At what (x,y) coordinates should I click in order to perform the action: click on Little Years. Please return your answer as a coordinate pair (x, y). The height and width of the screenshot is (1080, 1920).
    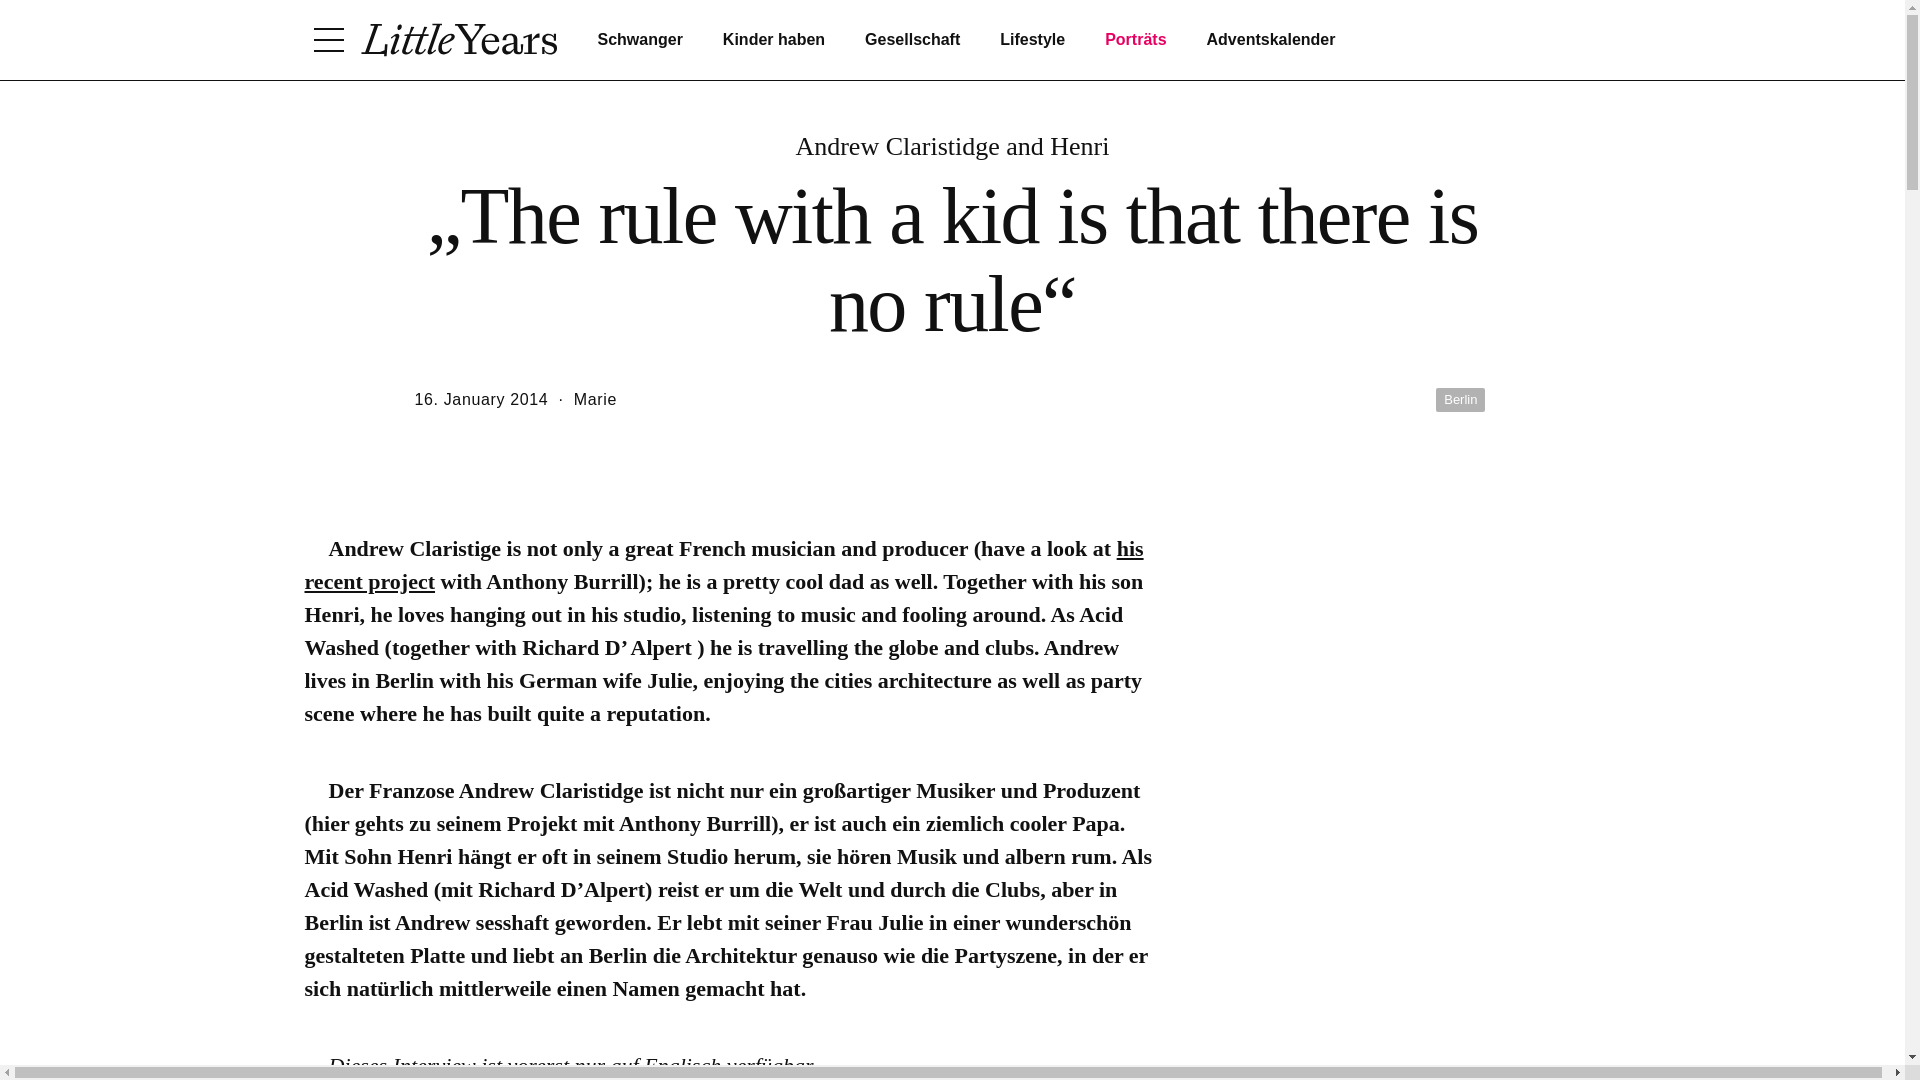
    Looking at the image, I should click on (458, 40).